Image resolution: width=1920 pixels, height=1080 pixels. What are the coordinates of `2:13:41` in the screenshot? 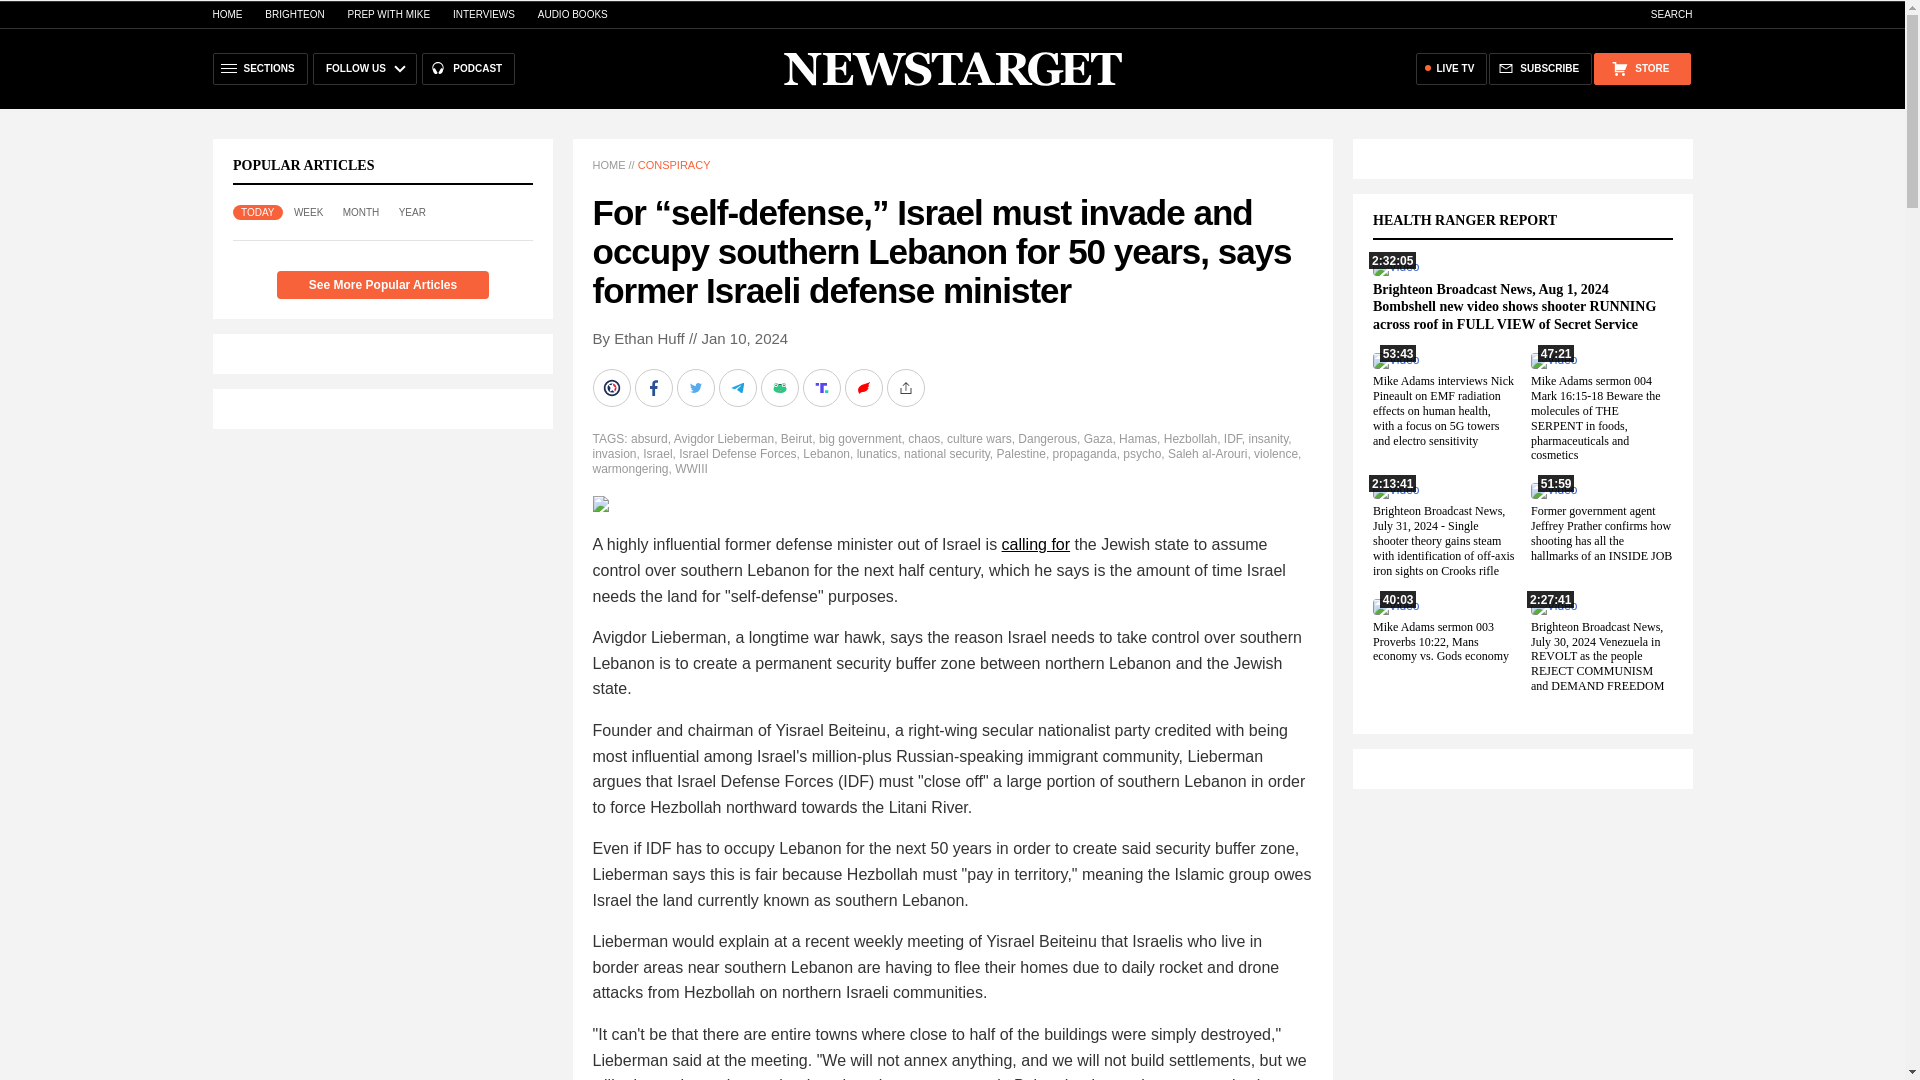 It's located at (1395, 489).